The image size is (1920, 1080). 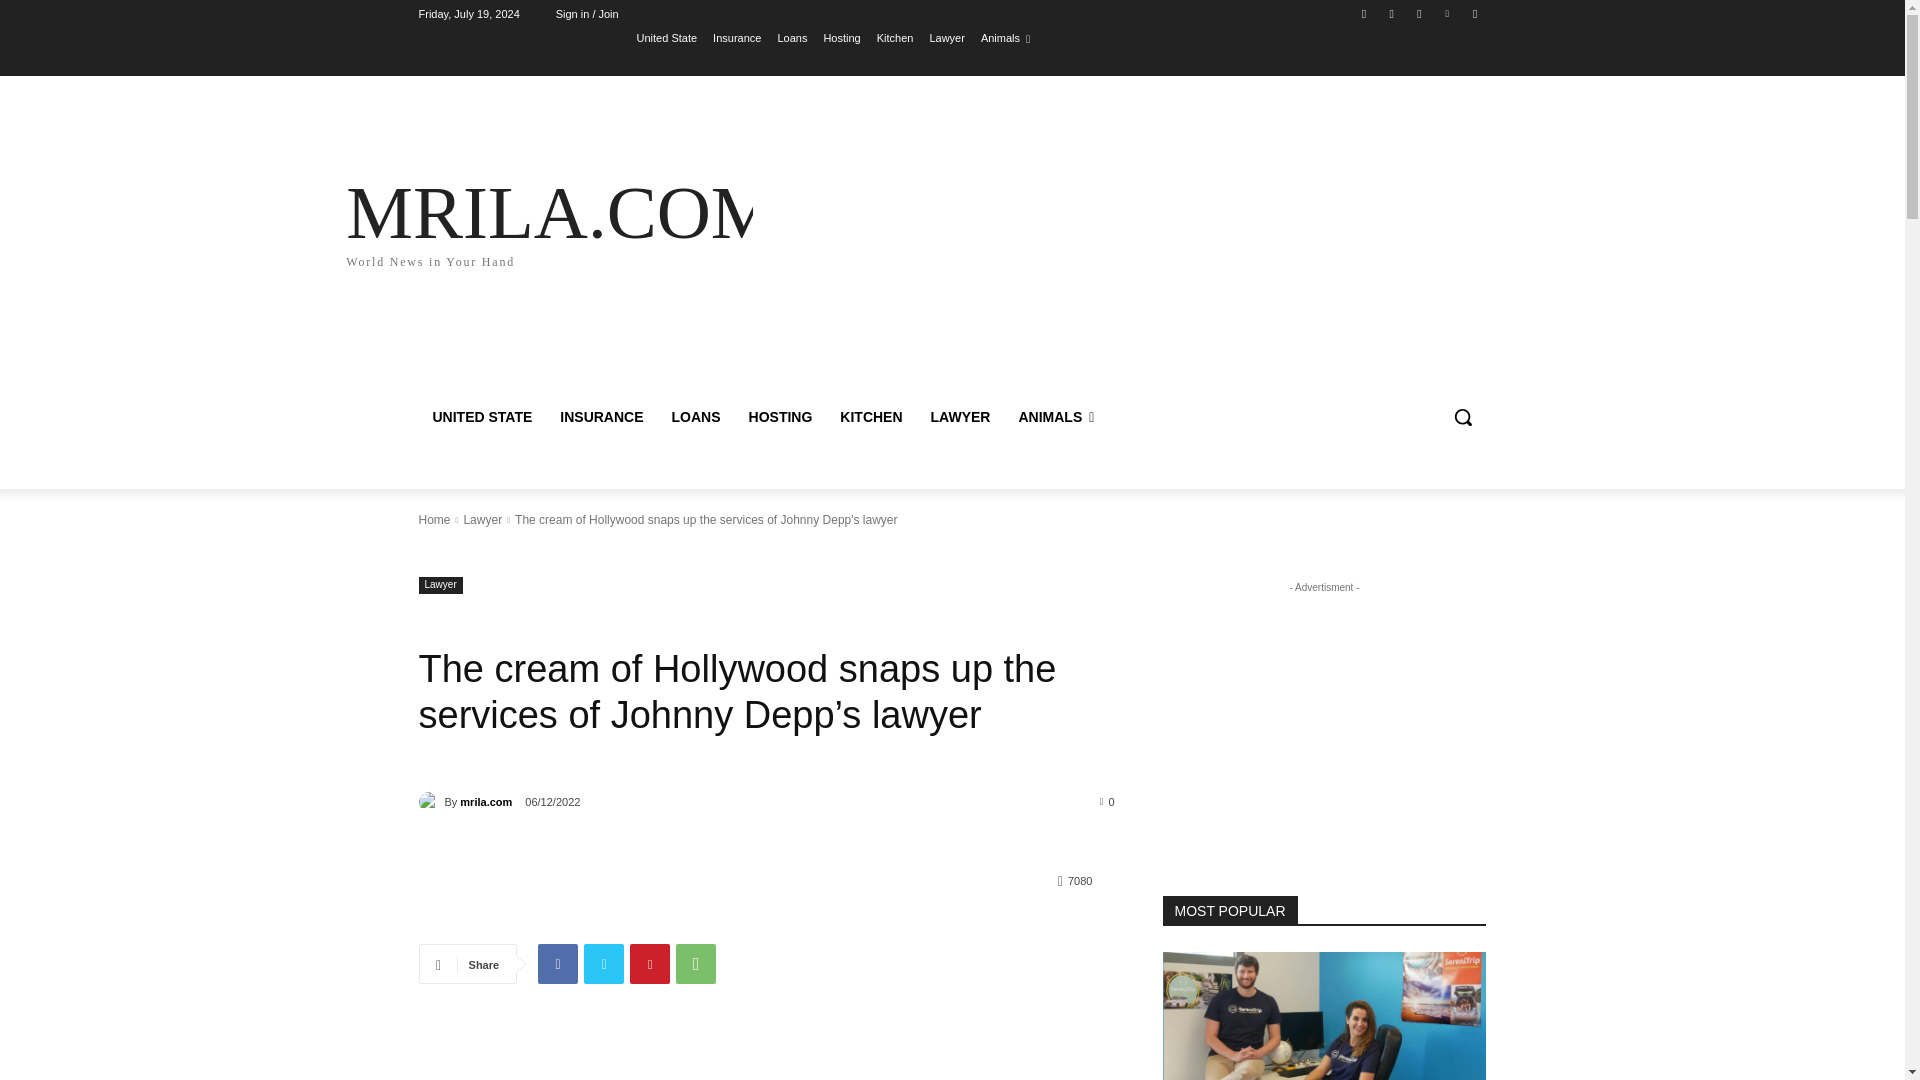 I want to click on Loans, so click(x=792, y=37).